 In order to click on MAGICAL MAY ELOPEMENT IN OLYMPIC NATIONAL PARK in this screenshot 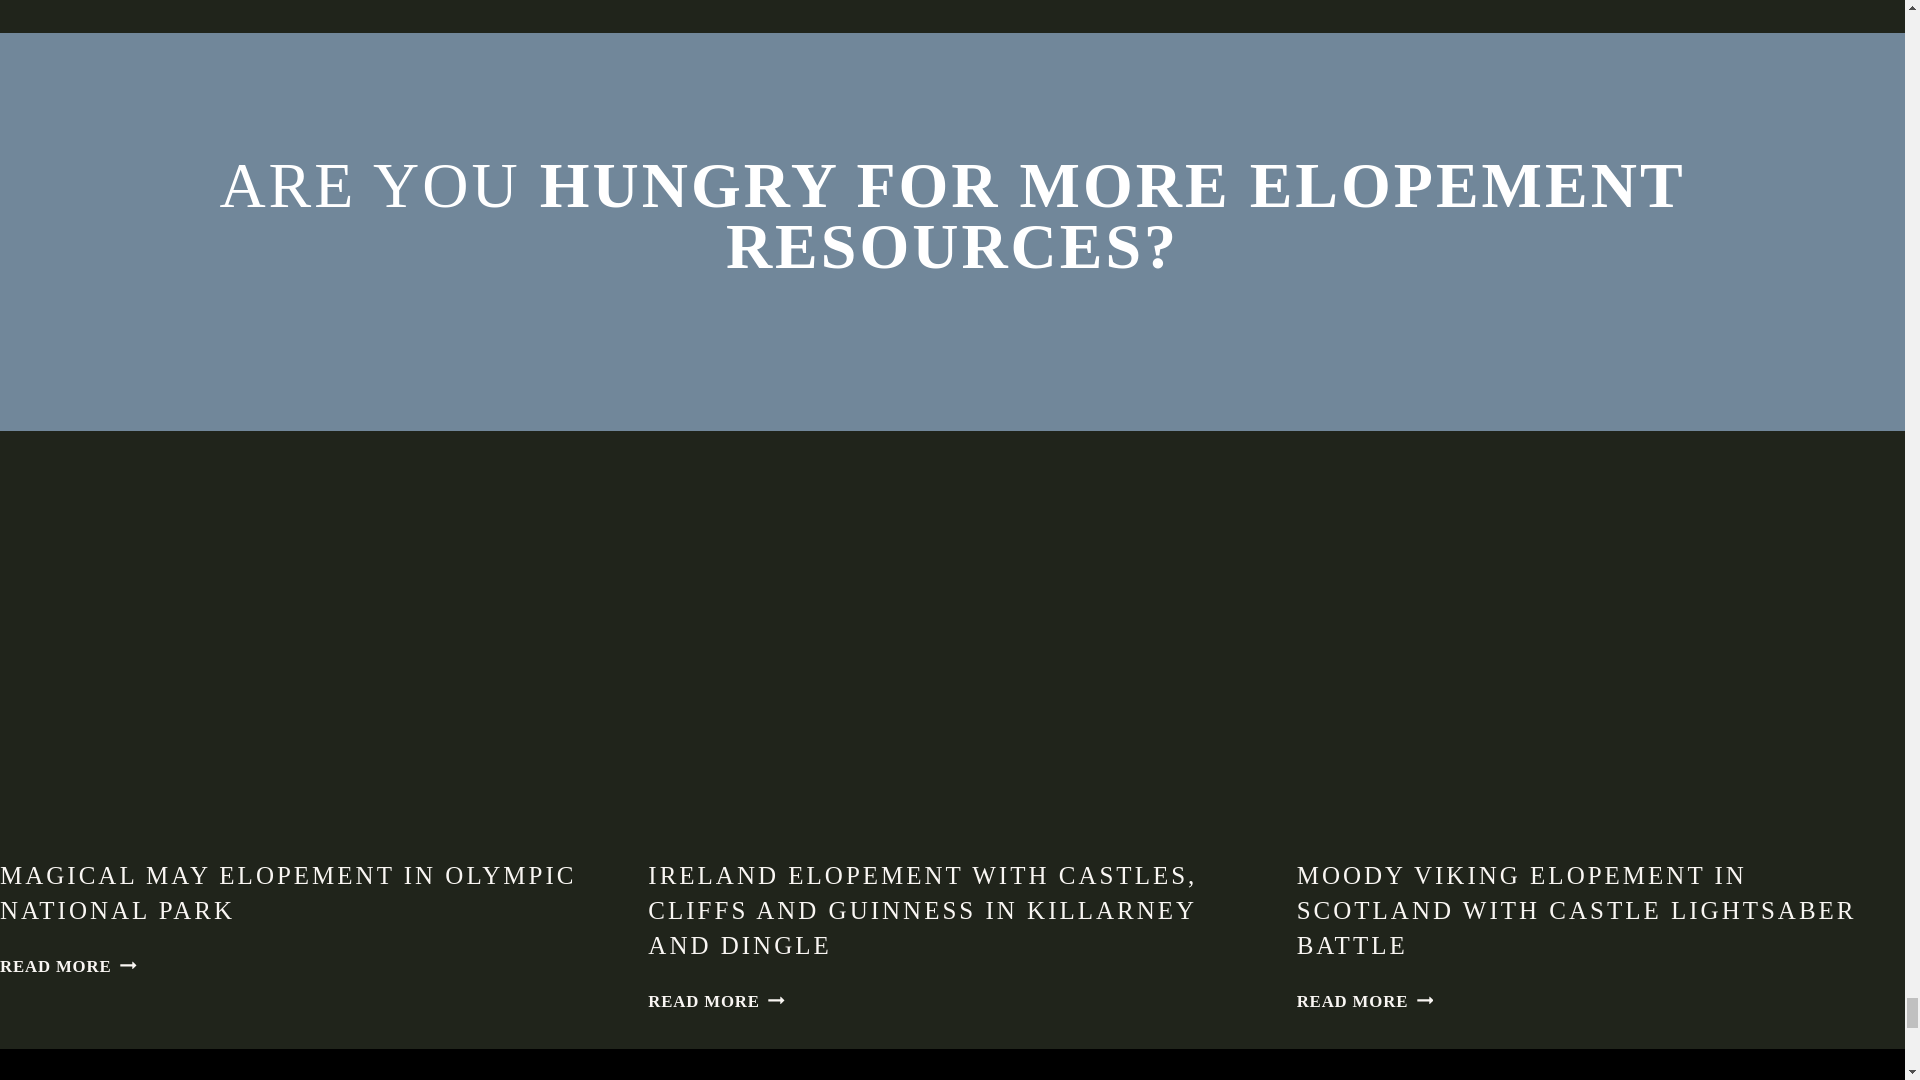, I will do `click(68, 966)`.